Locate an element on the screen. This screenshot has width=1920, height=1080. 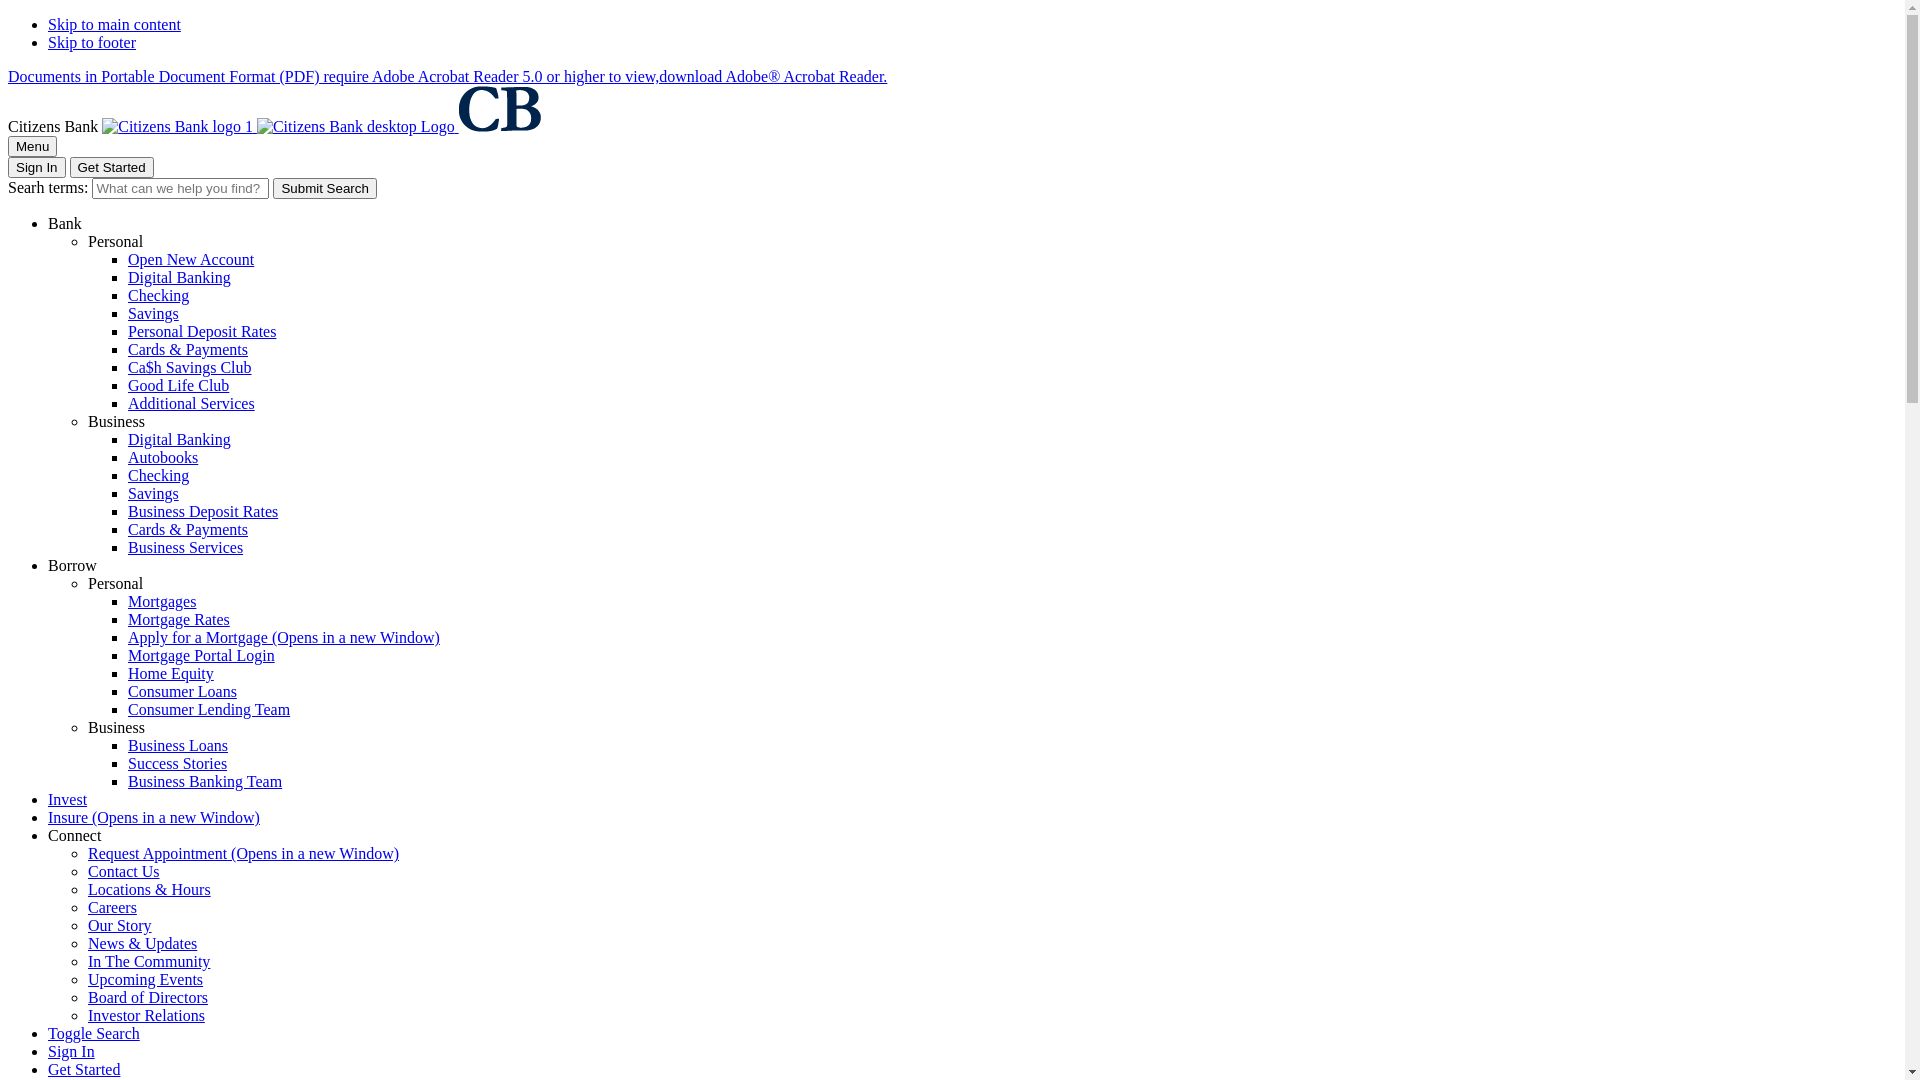
Autobooks is located at coordinates (163, 458).